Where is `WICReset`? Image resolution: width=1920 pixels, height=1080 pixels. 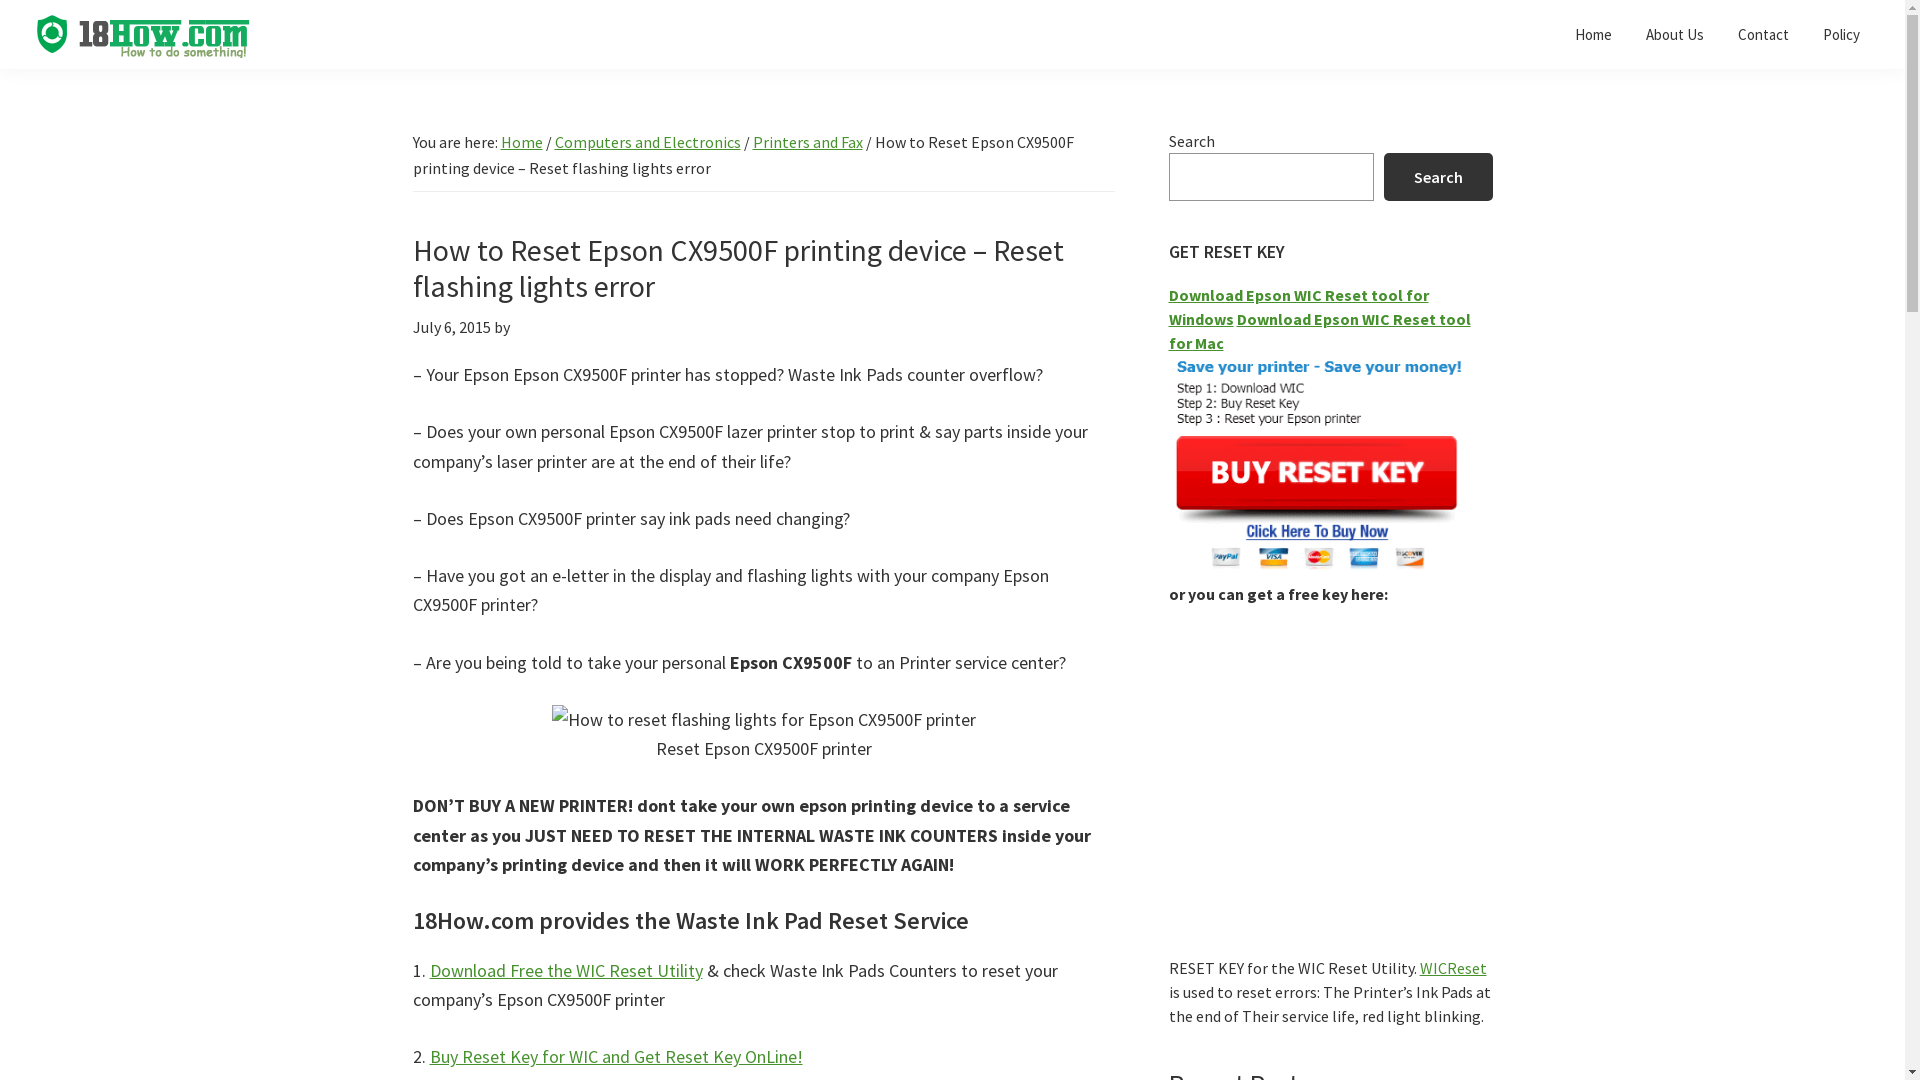
WICReset is located at coordinates (1454, 968).